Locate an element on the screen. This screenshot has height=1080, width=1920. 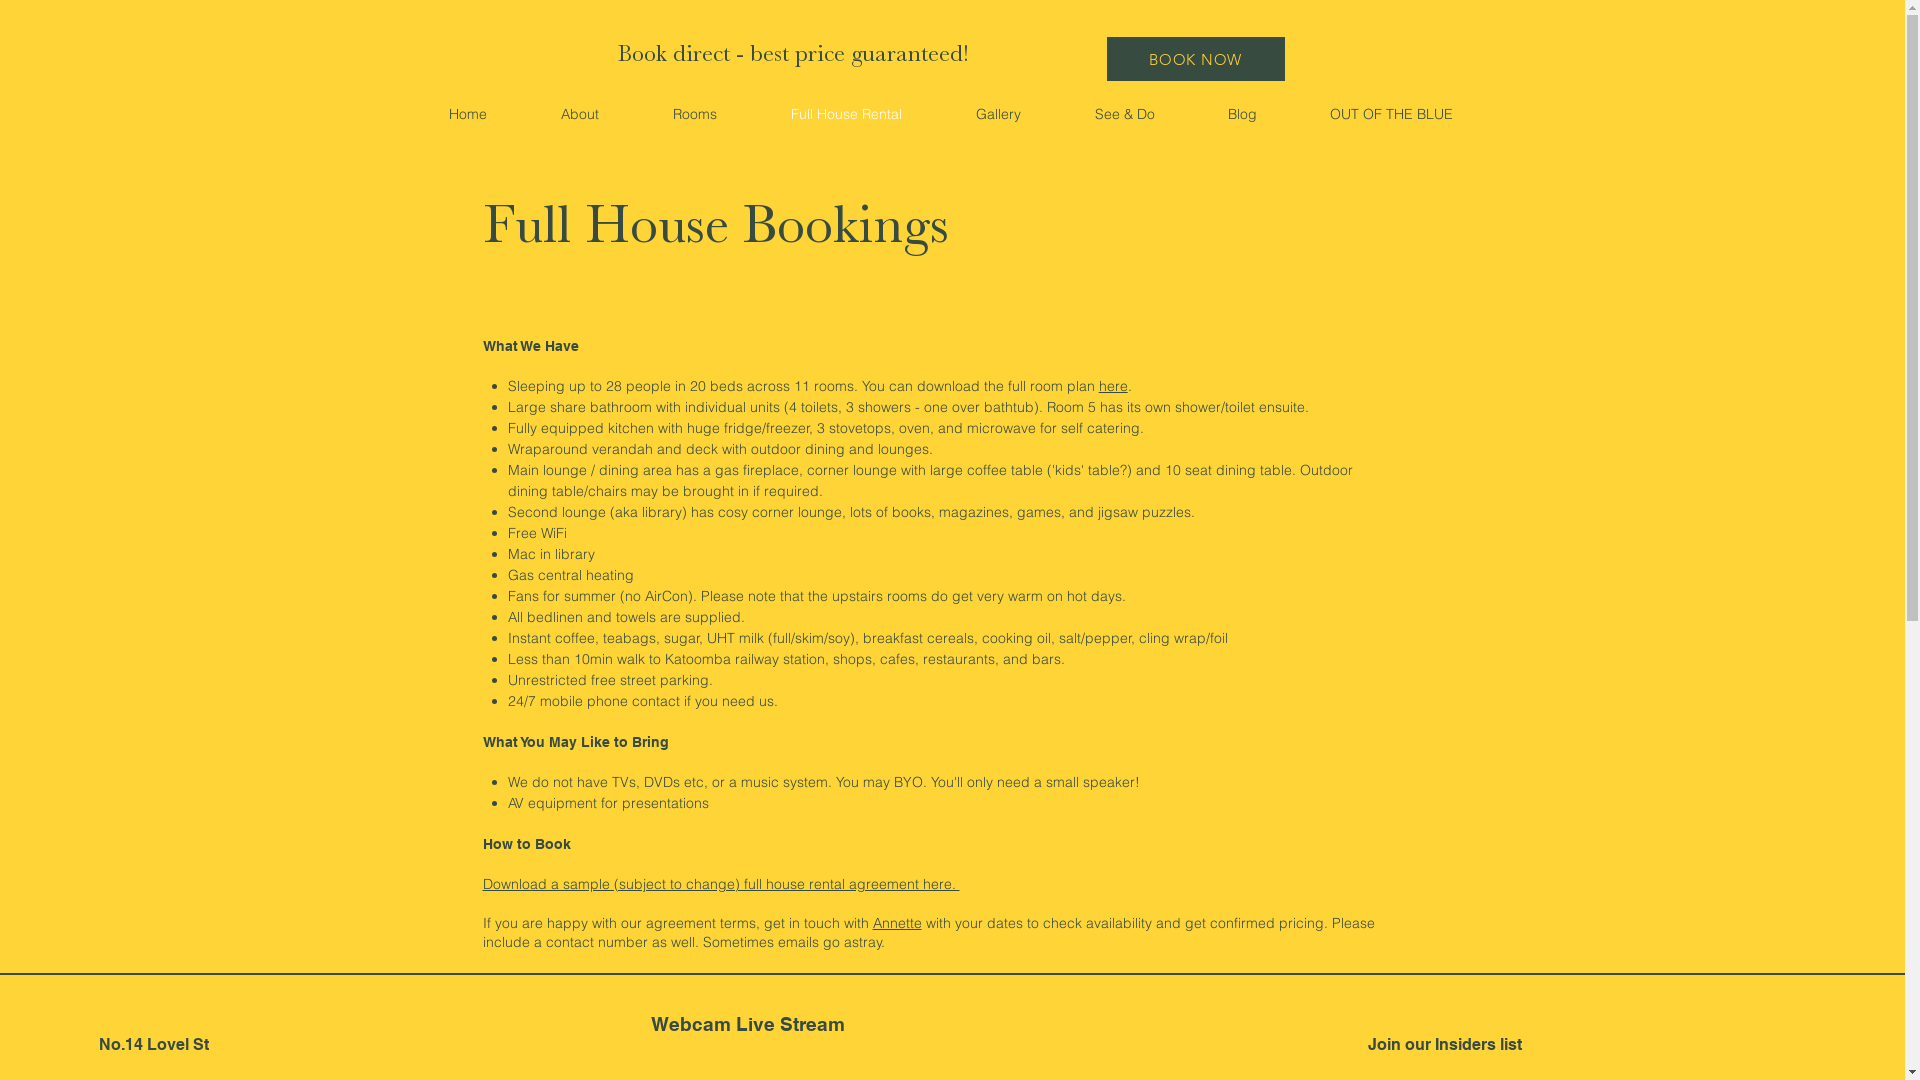
OUT OF THE BLUE is located at coordinates (1392, 114).